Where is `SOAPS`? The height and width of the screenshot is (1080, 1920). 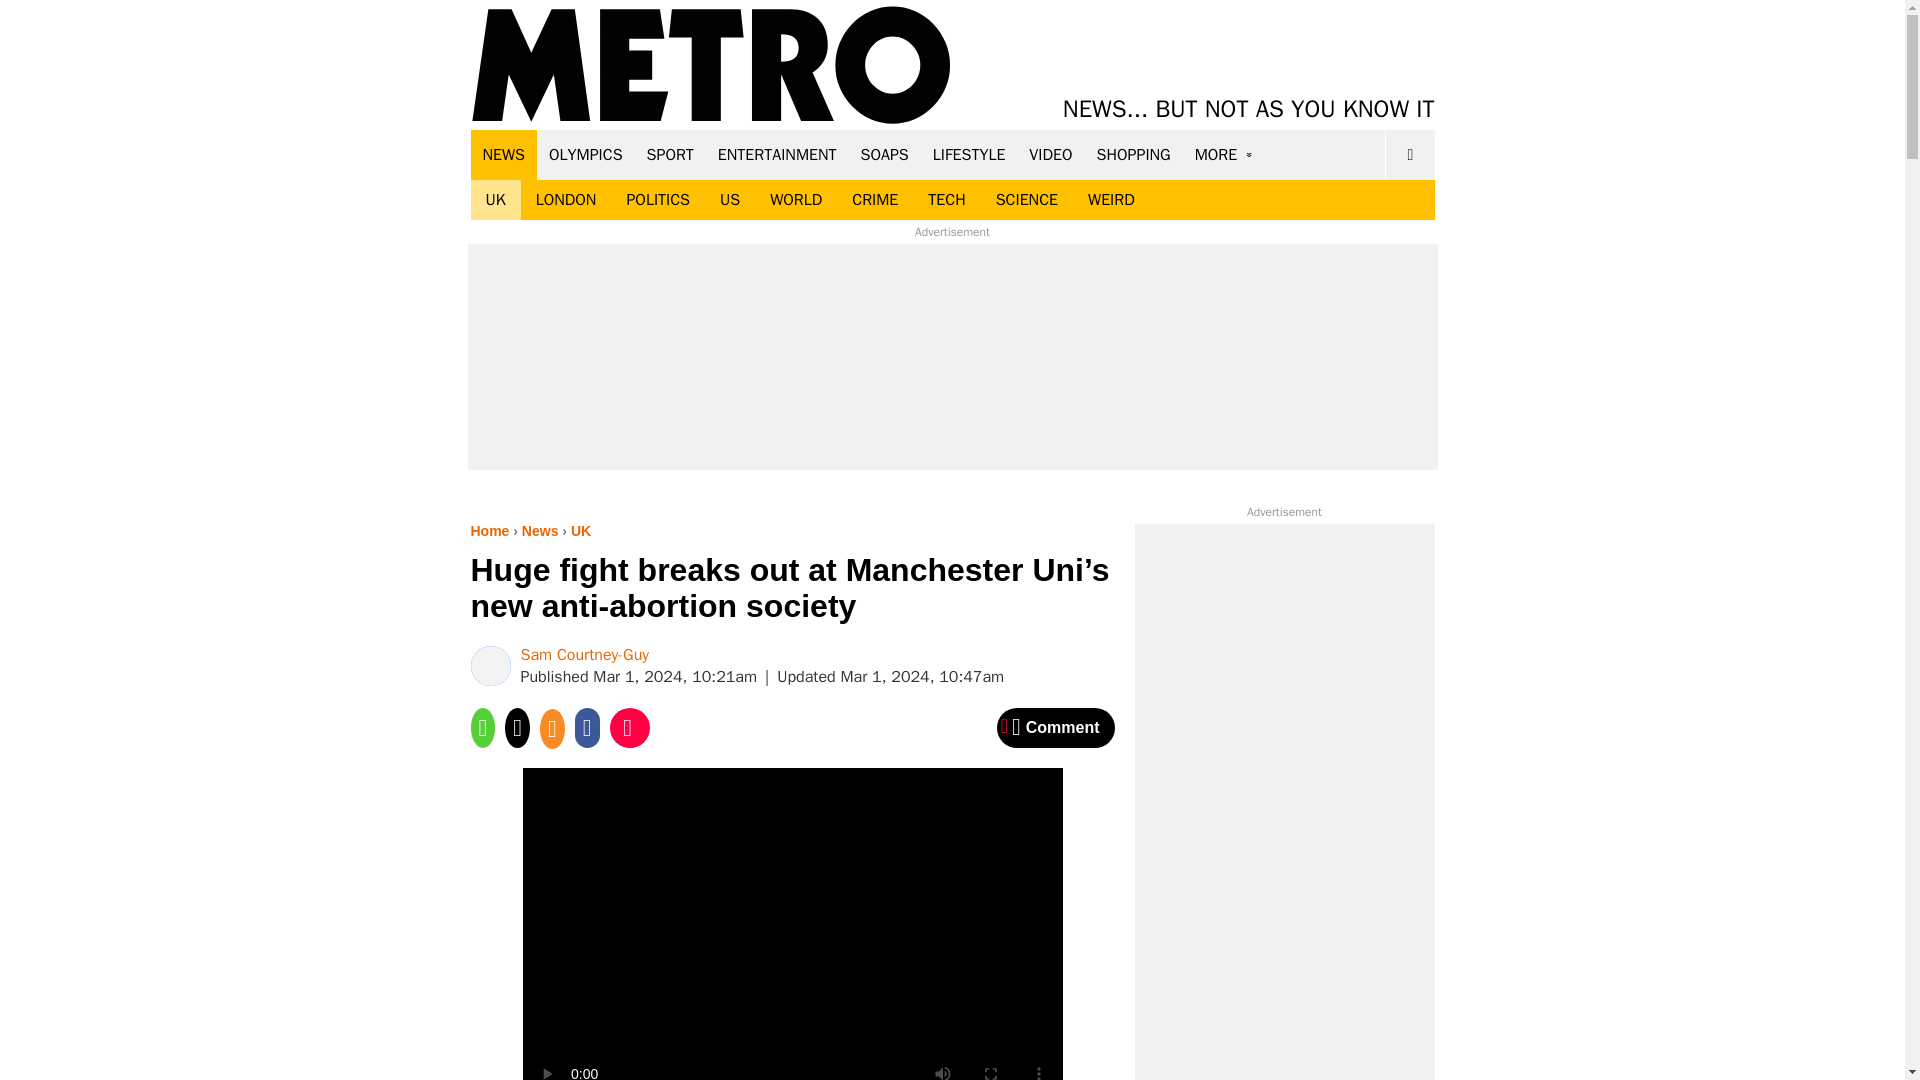
SOAPS is located at coordinates (884, 154).